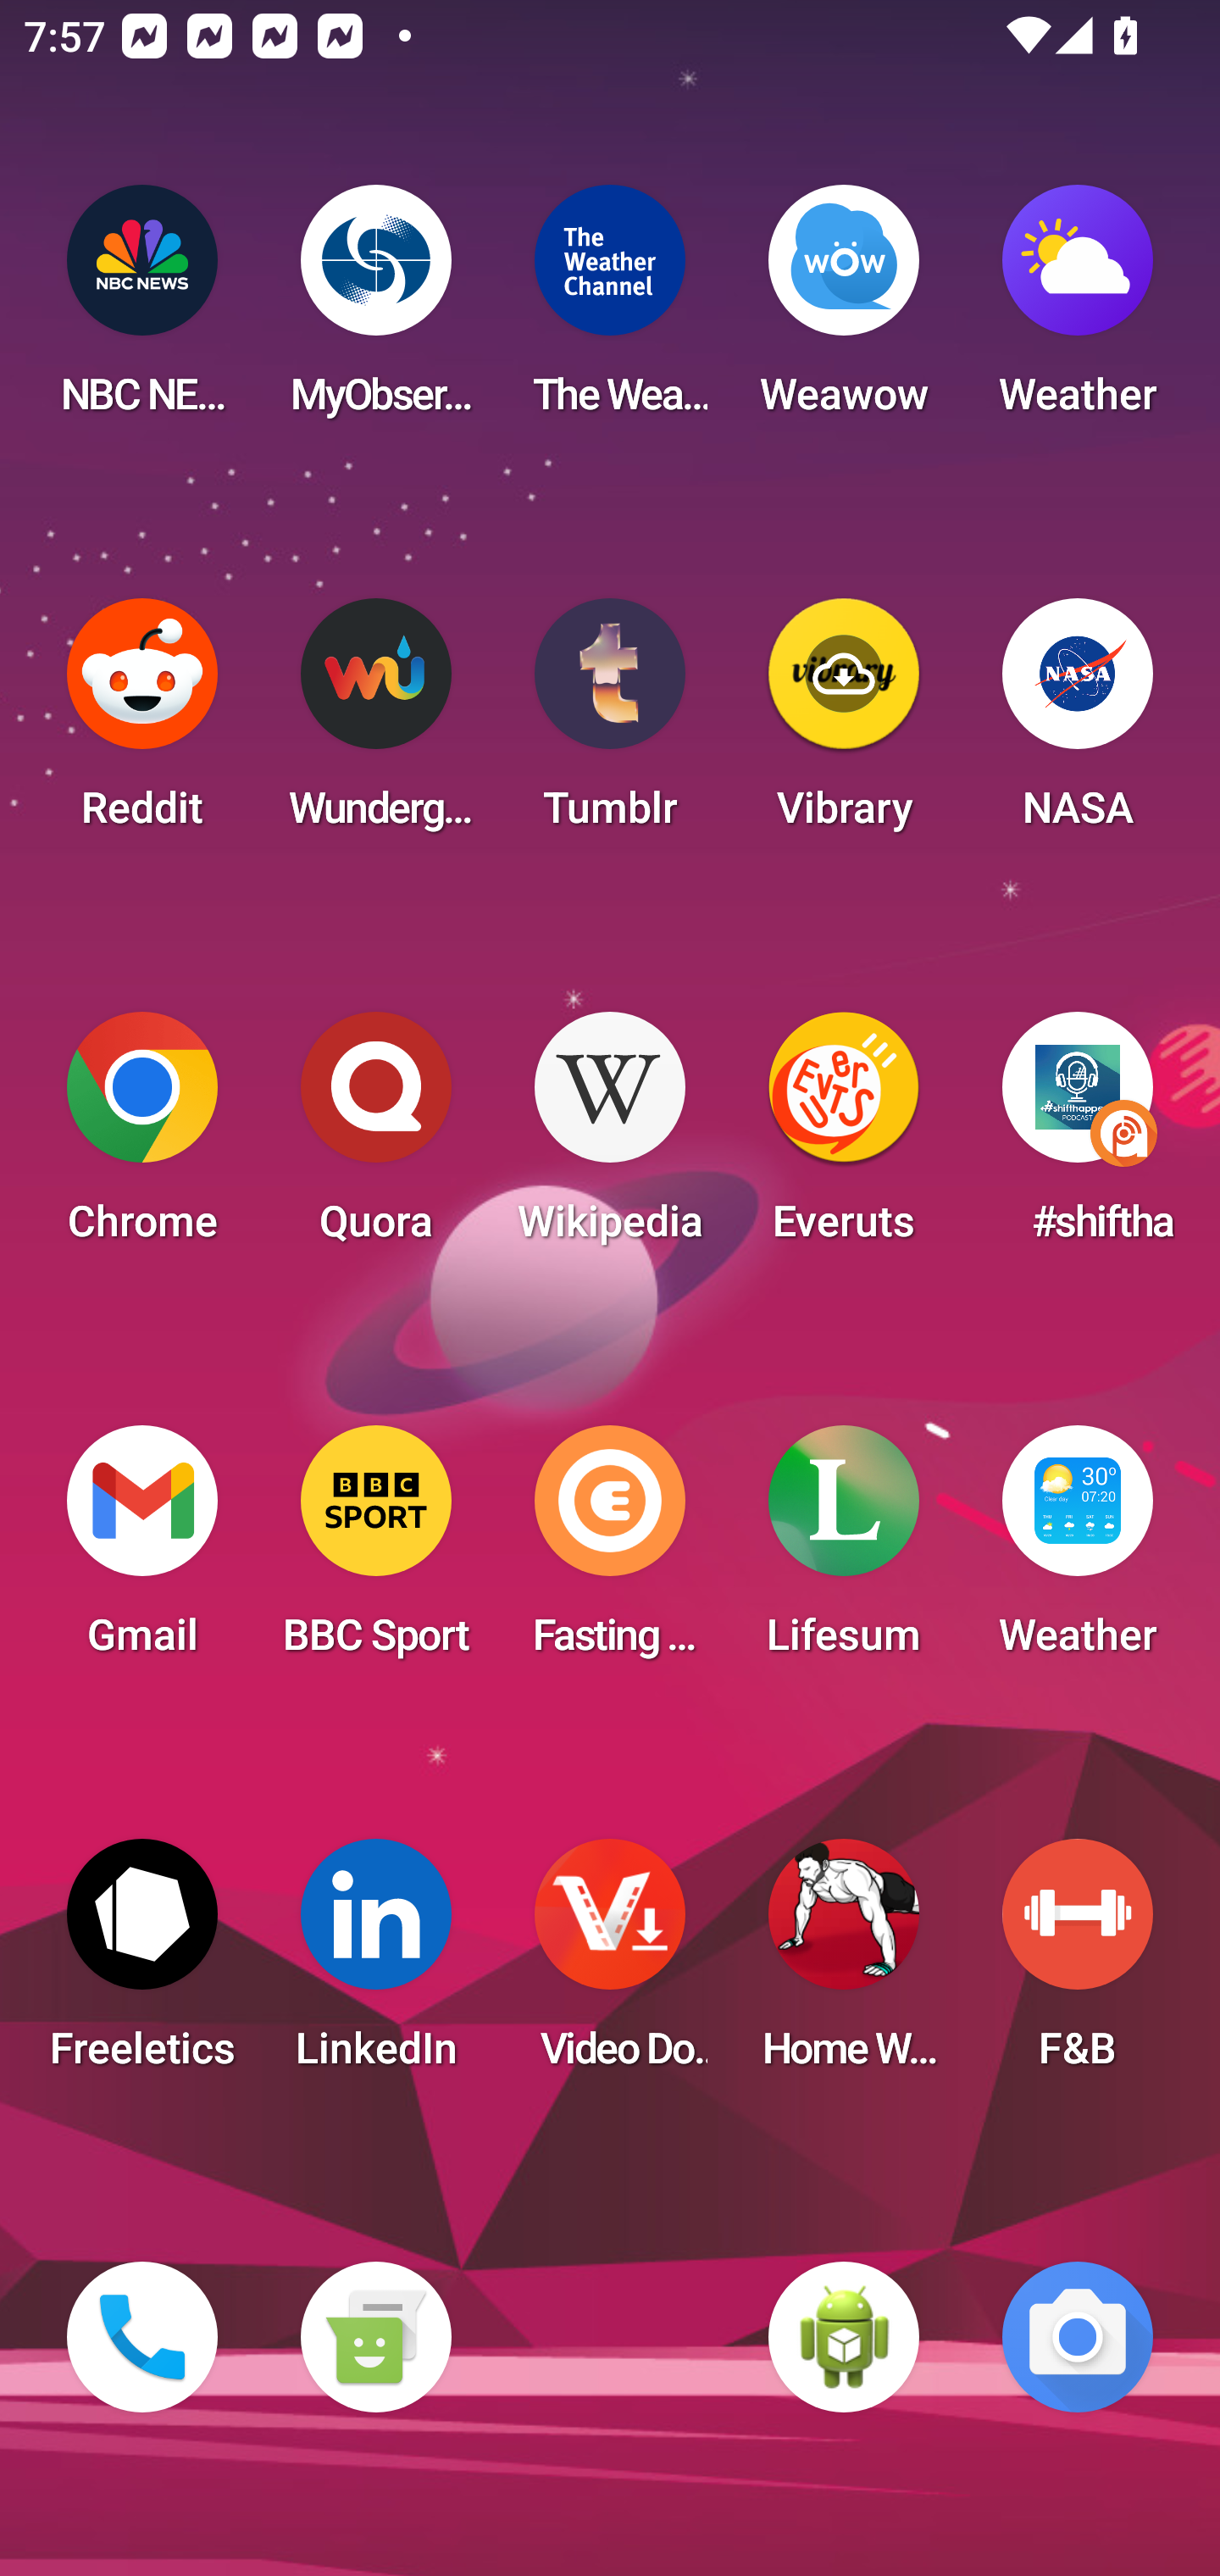  Describe the element at coordinates (375, 1137) in the screenshot. I see `Quora` at that location.